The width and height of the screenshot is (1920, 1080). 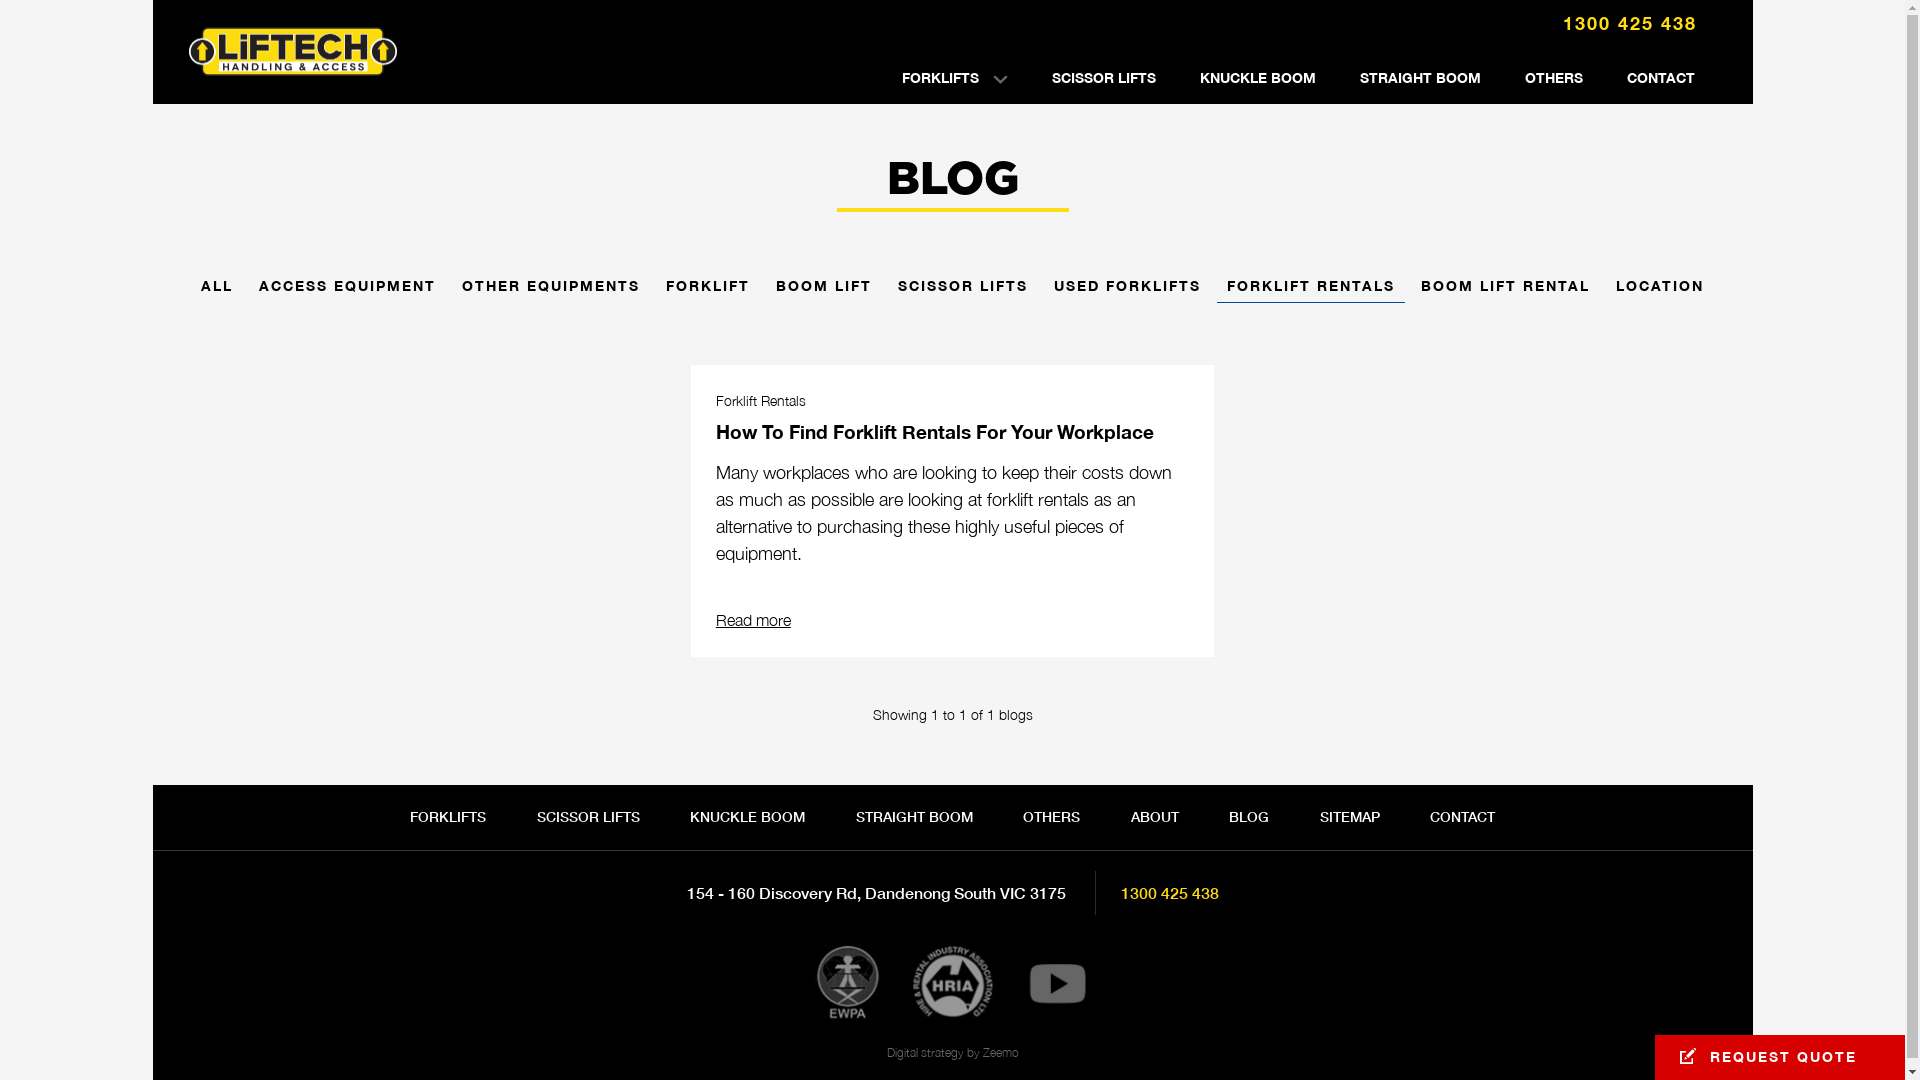 What do you see at coordinates (1420, 78) in the screenshot?
I see `STRAIGHT BOOM` at bounding box center [1420, 78].